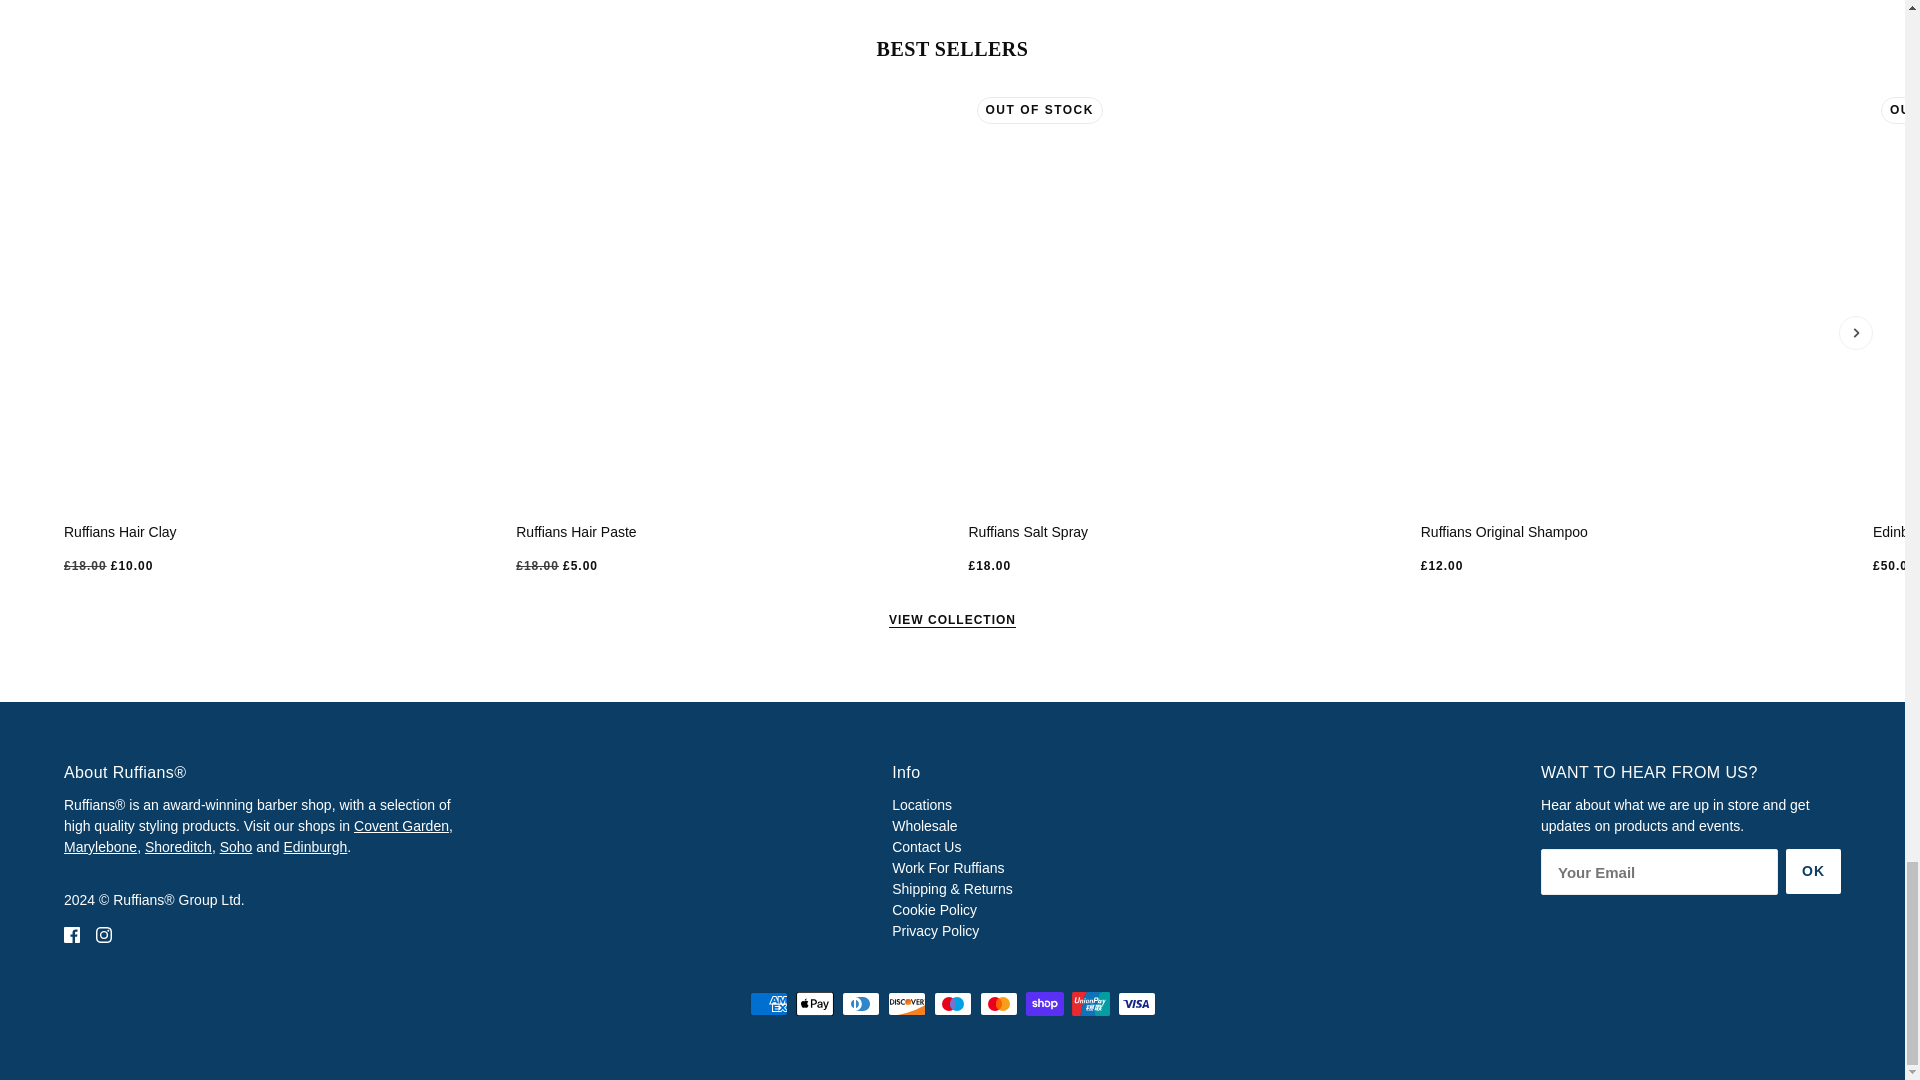 The width and height of the screenshot is (1920, 1080). I want to click on Wholesale, so click(924, 825).